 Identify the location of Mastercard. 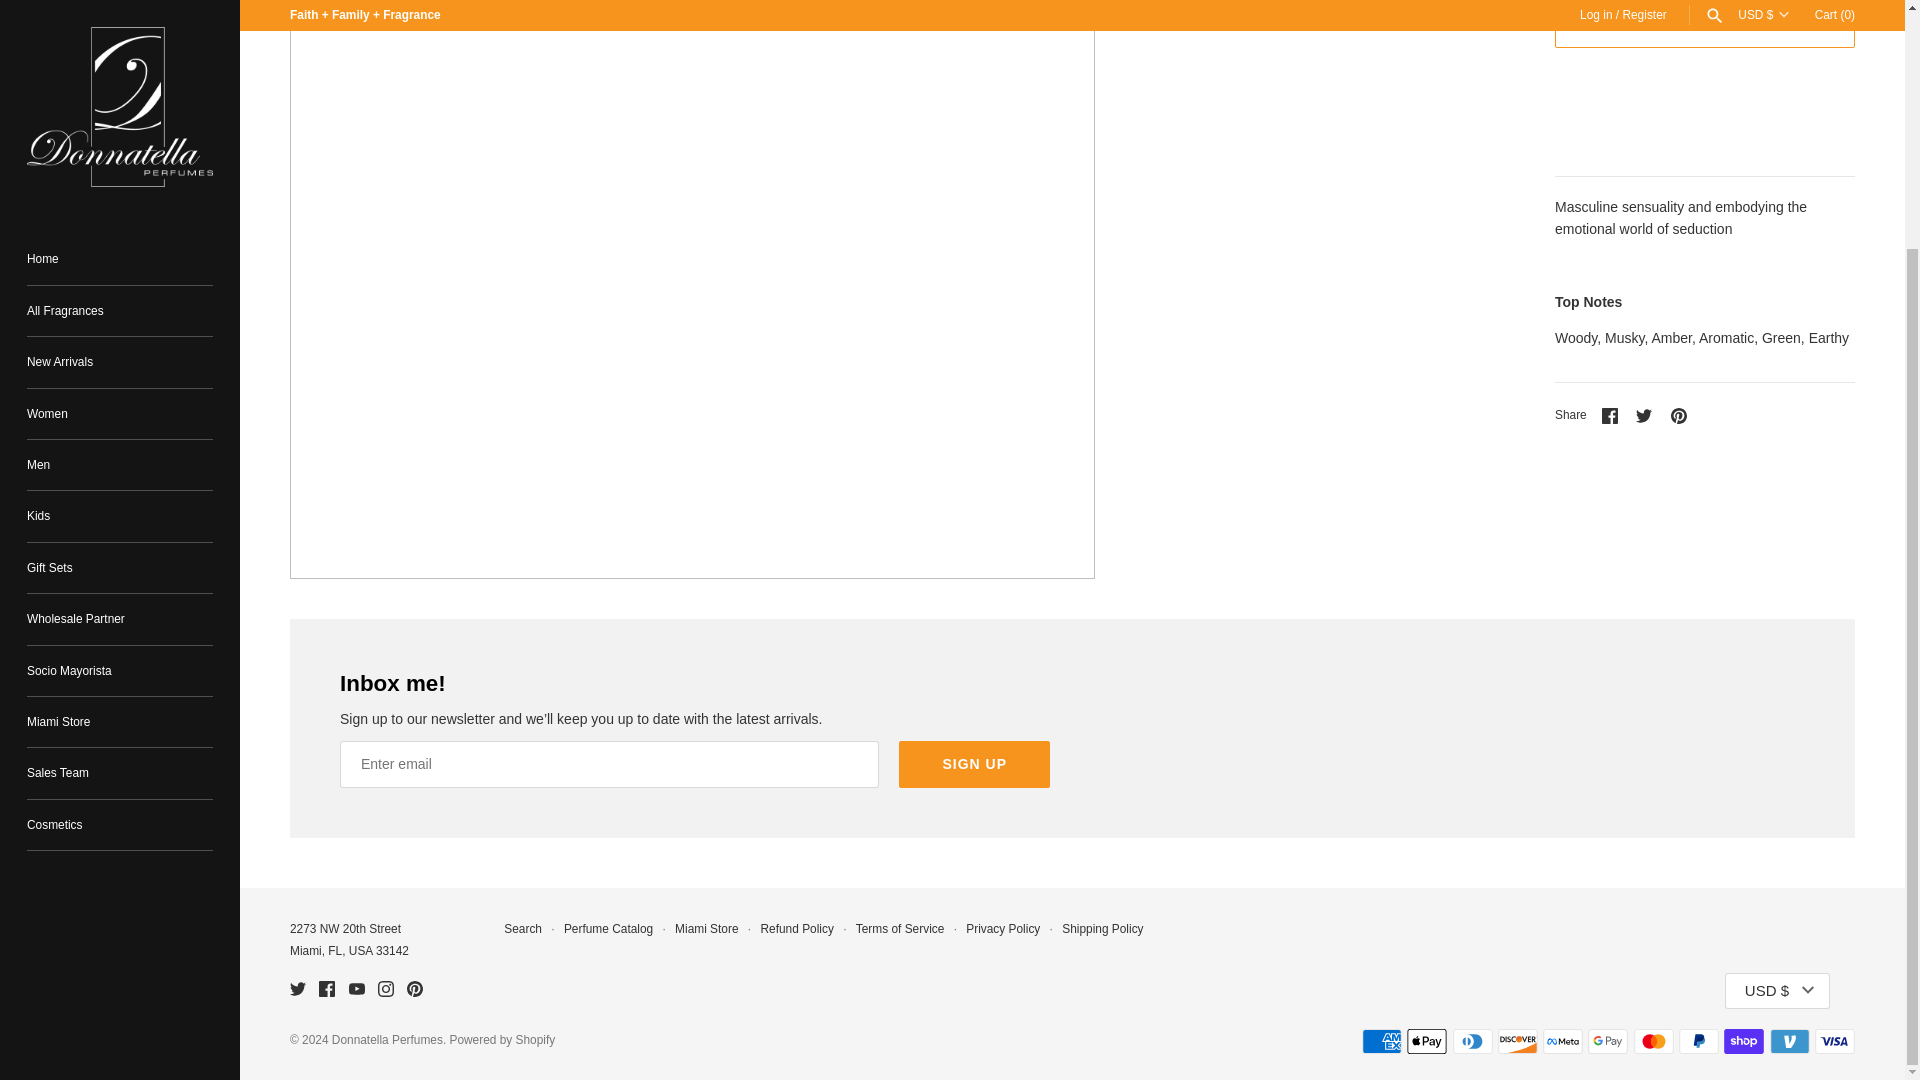
(1654, 1042).